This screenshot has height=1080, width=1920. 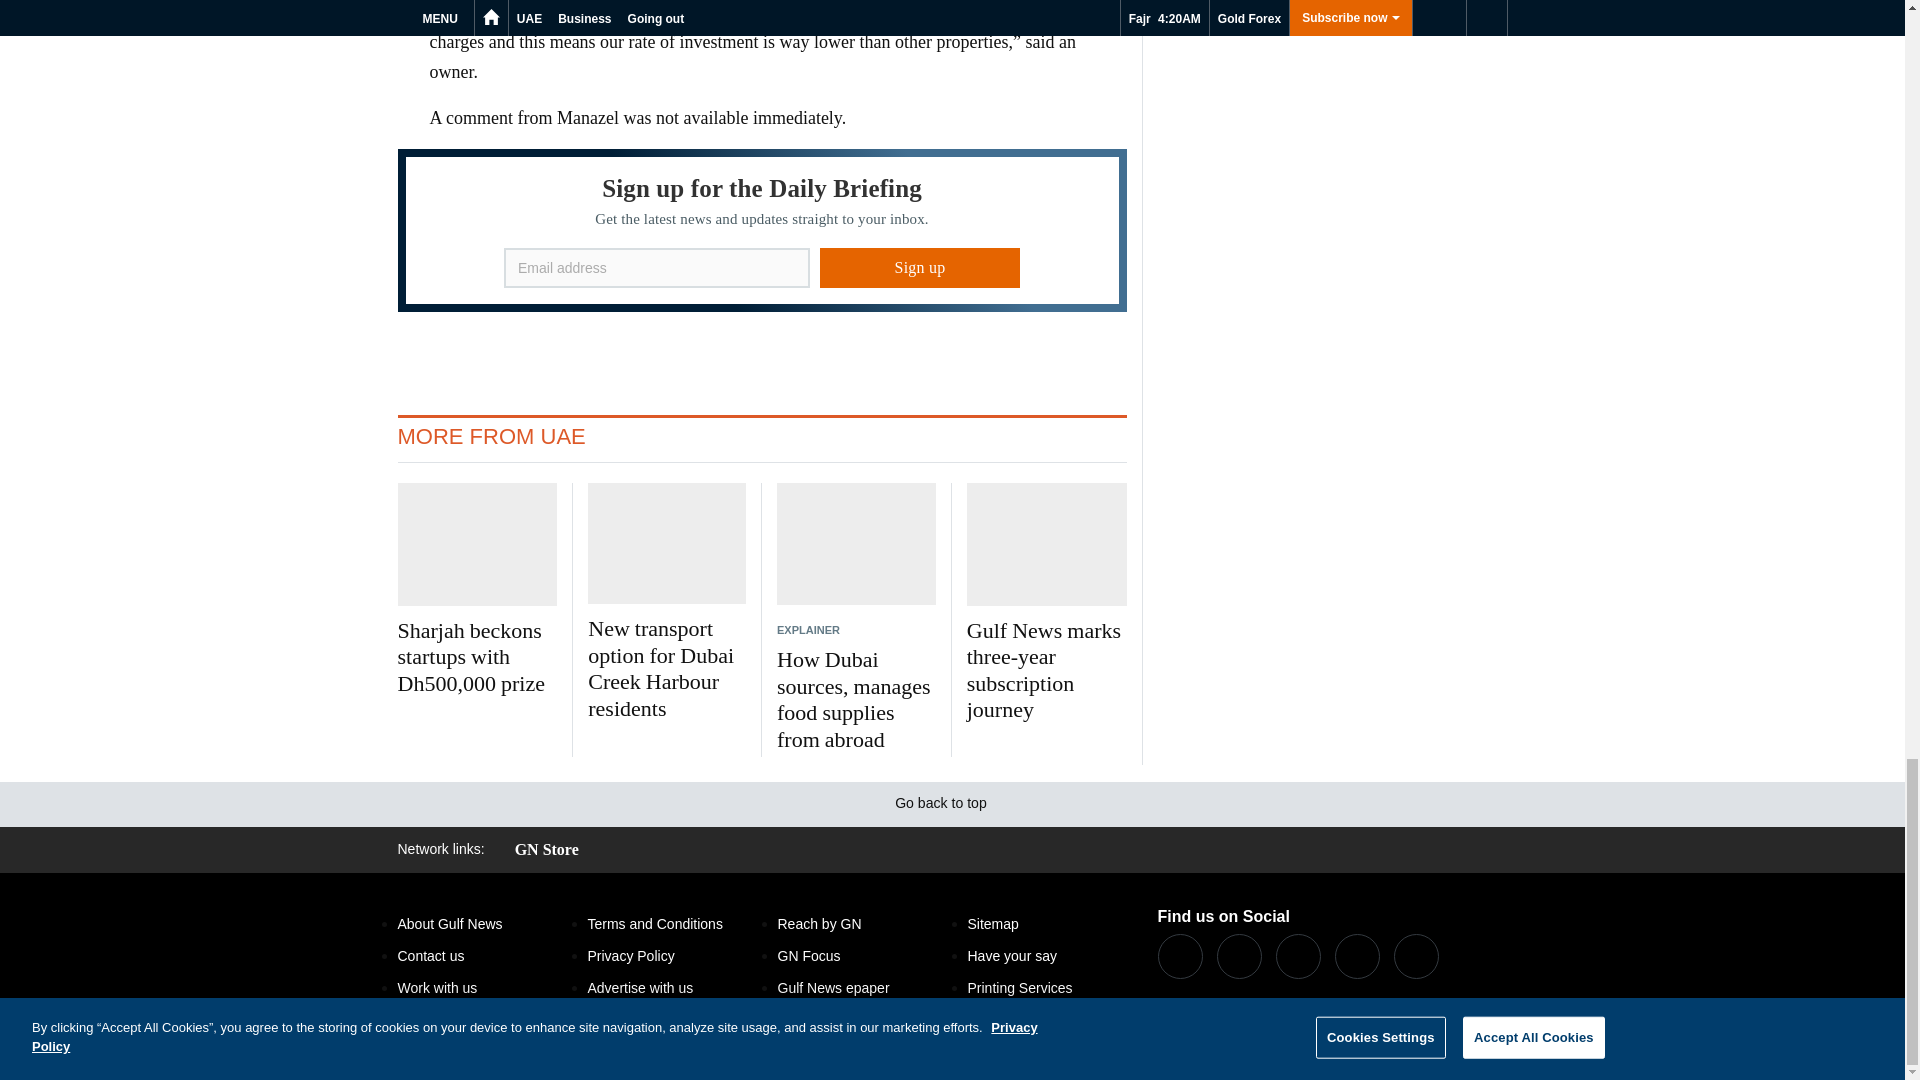 I want to click on Sign up for the Daily Briefing, so click(x=762, y=230).